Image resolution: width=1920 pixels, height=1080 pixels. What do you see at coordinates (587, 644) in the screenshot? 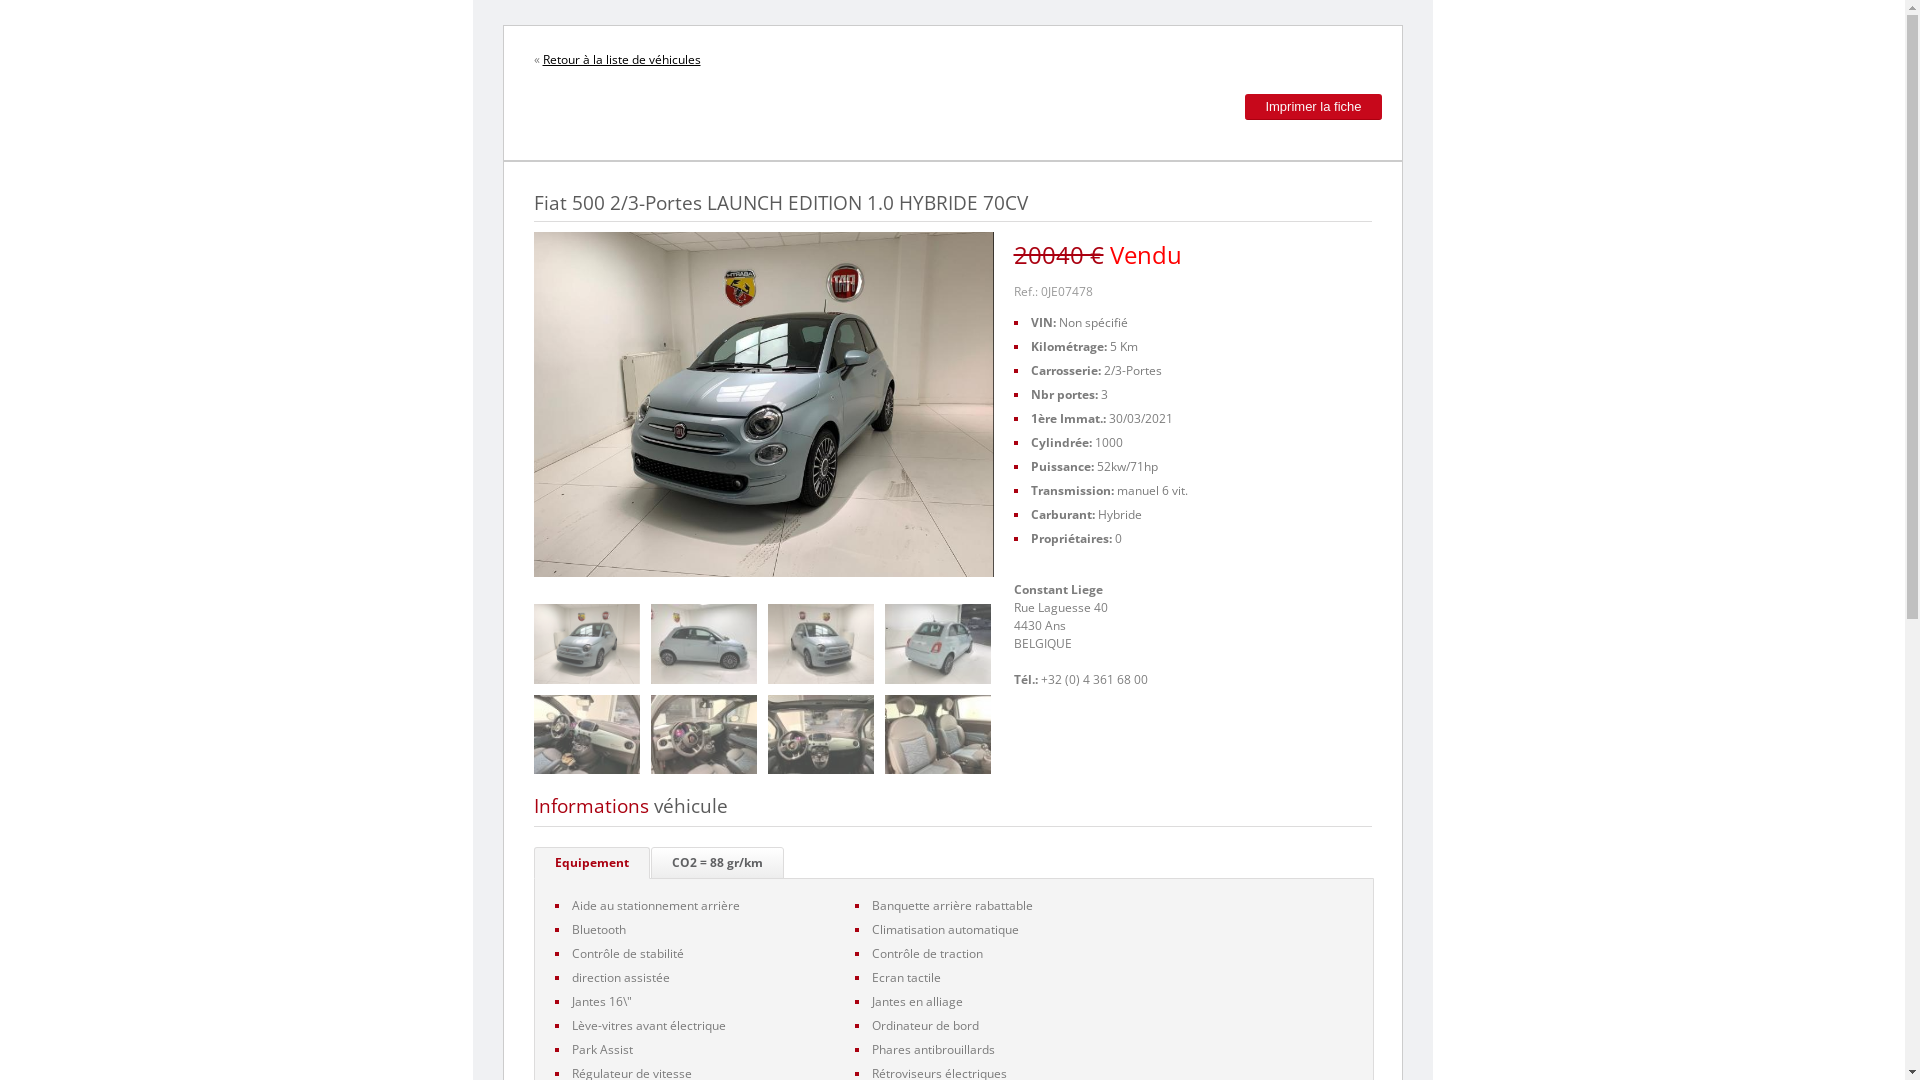
I see `Fiat 500 2/3-Portes LAUNCH EDITION 1.0 HYBRIDE 70CV` at bounding box center [587, 644].